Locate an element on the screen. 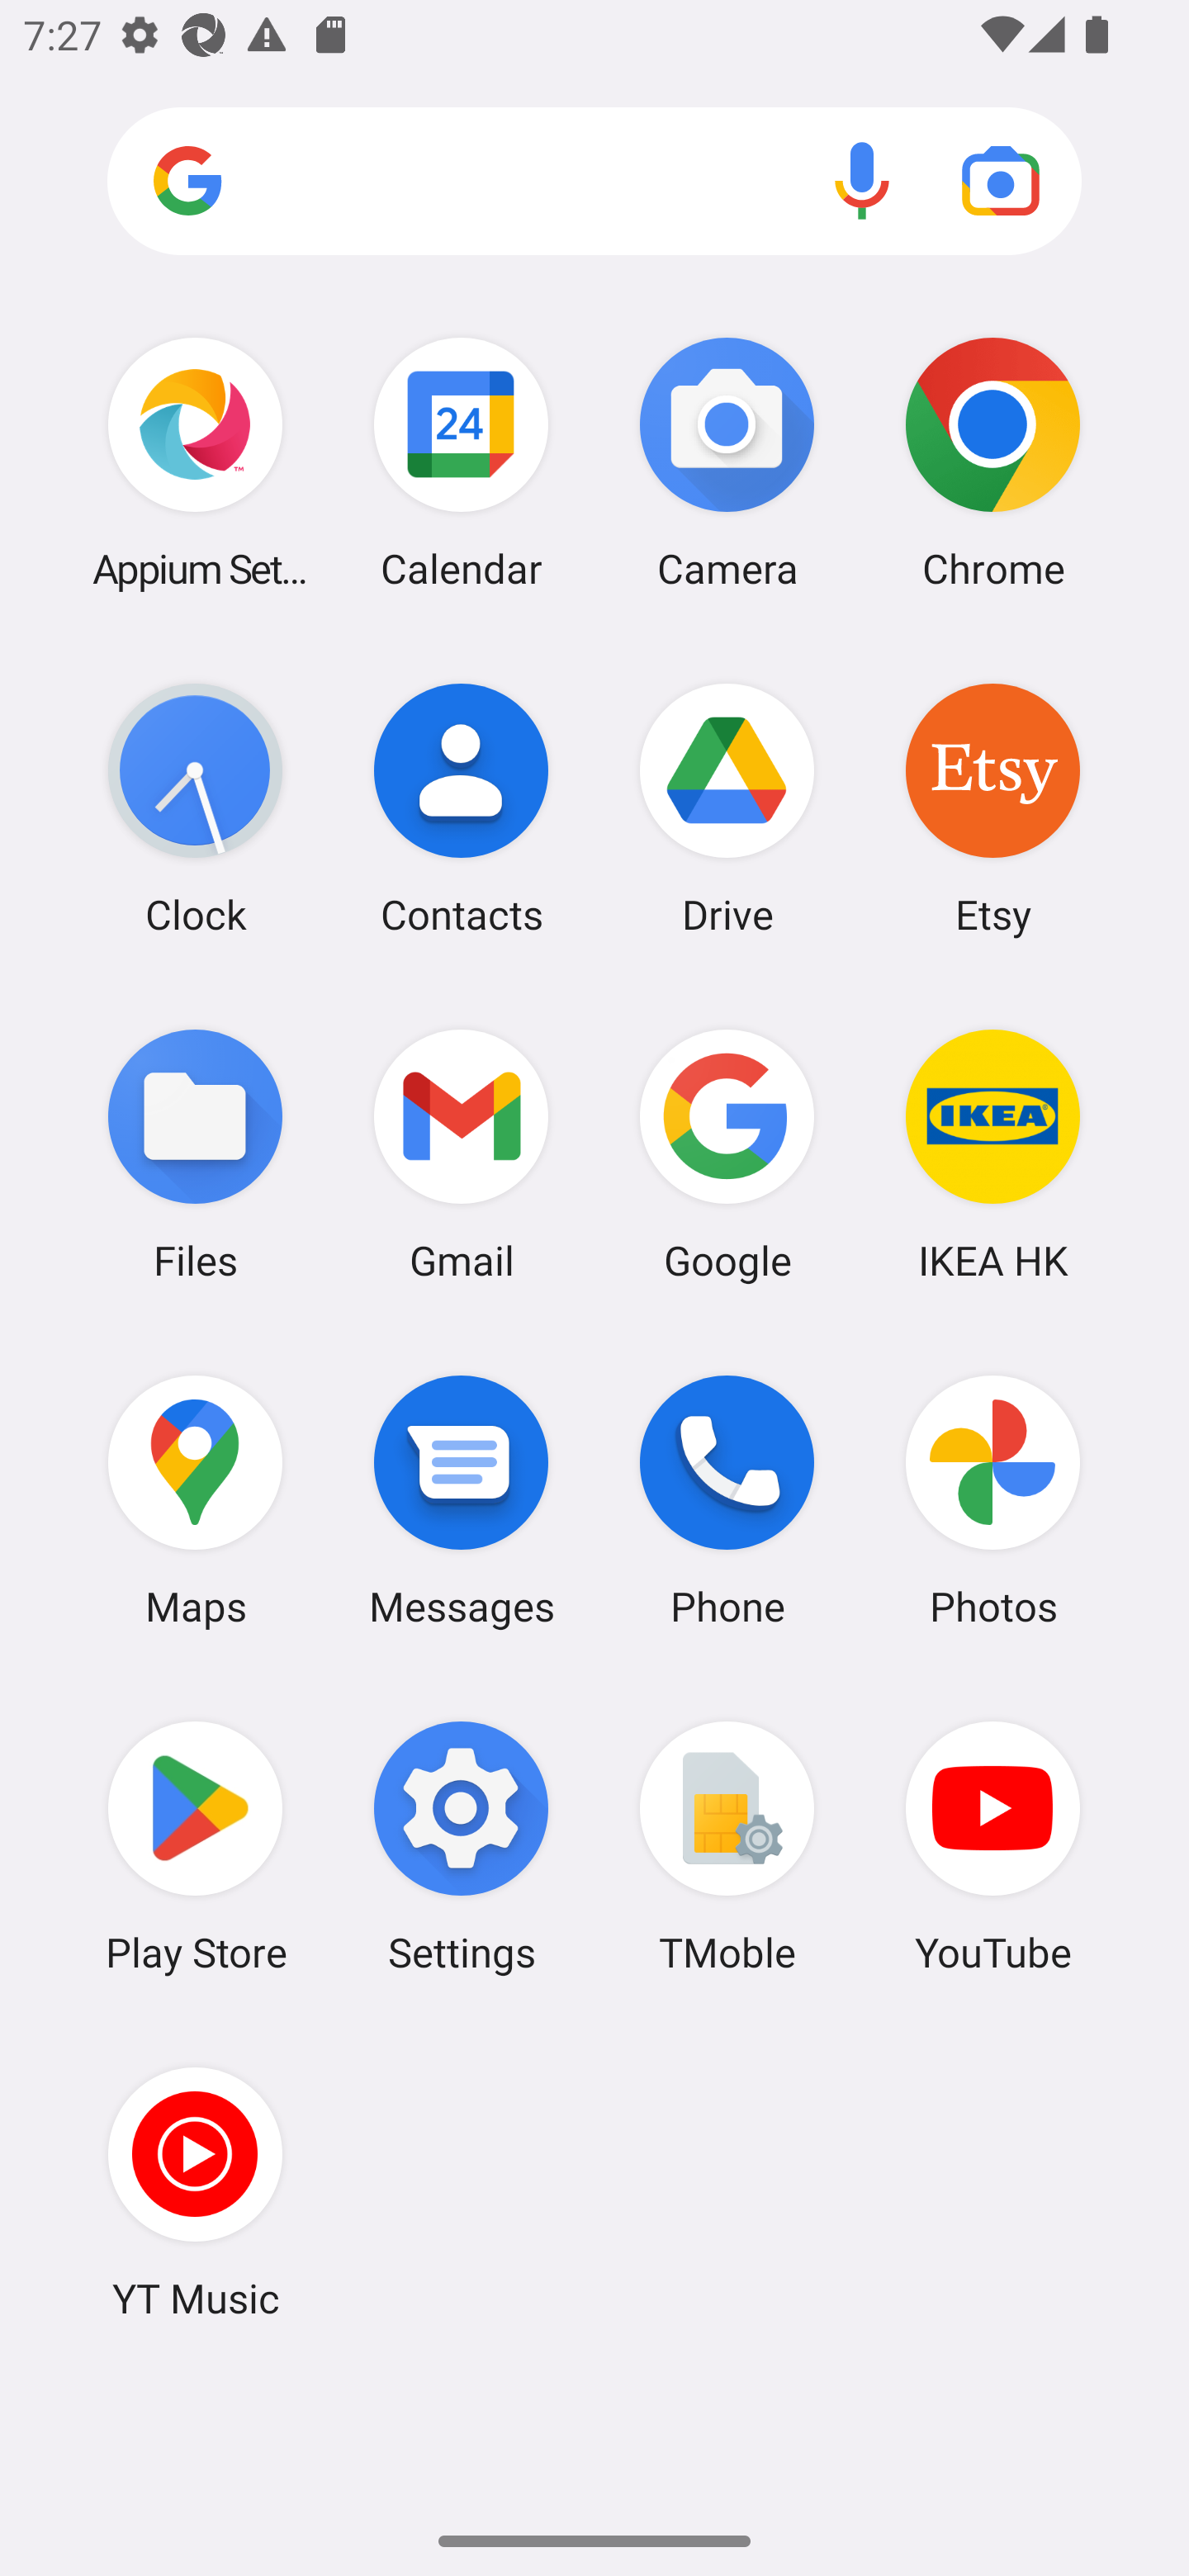 The image size is (1189, 2576). Calendar is located at coordinates (461, 462).